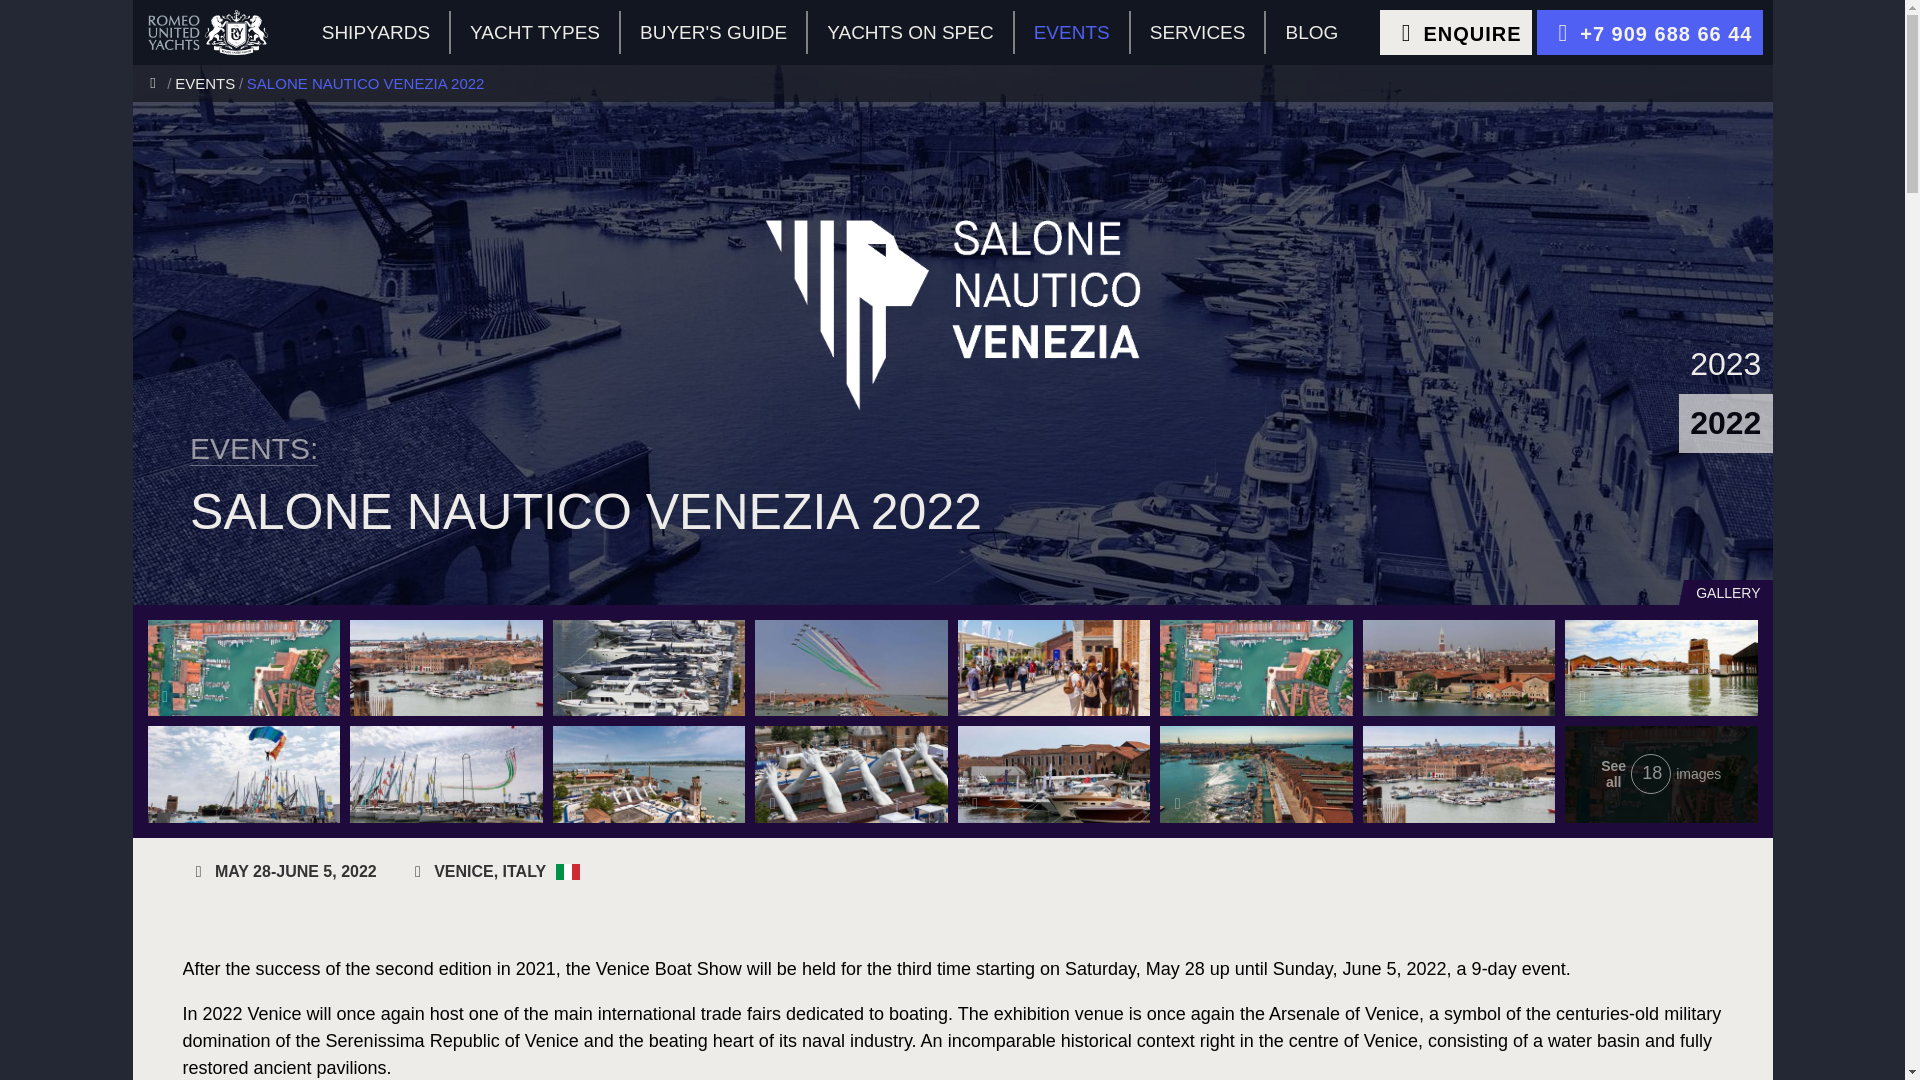 The image size is (1920, 1080). Describe the element at coordinates (1198, 32) in the screenshot. I see `SERVICES` at that location.